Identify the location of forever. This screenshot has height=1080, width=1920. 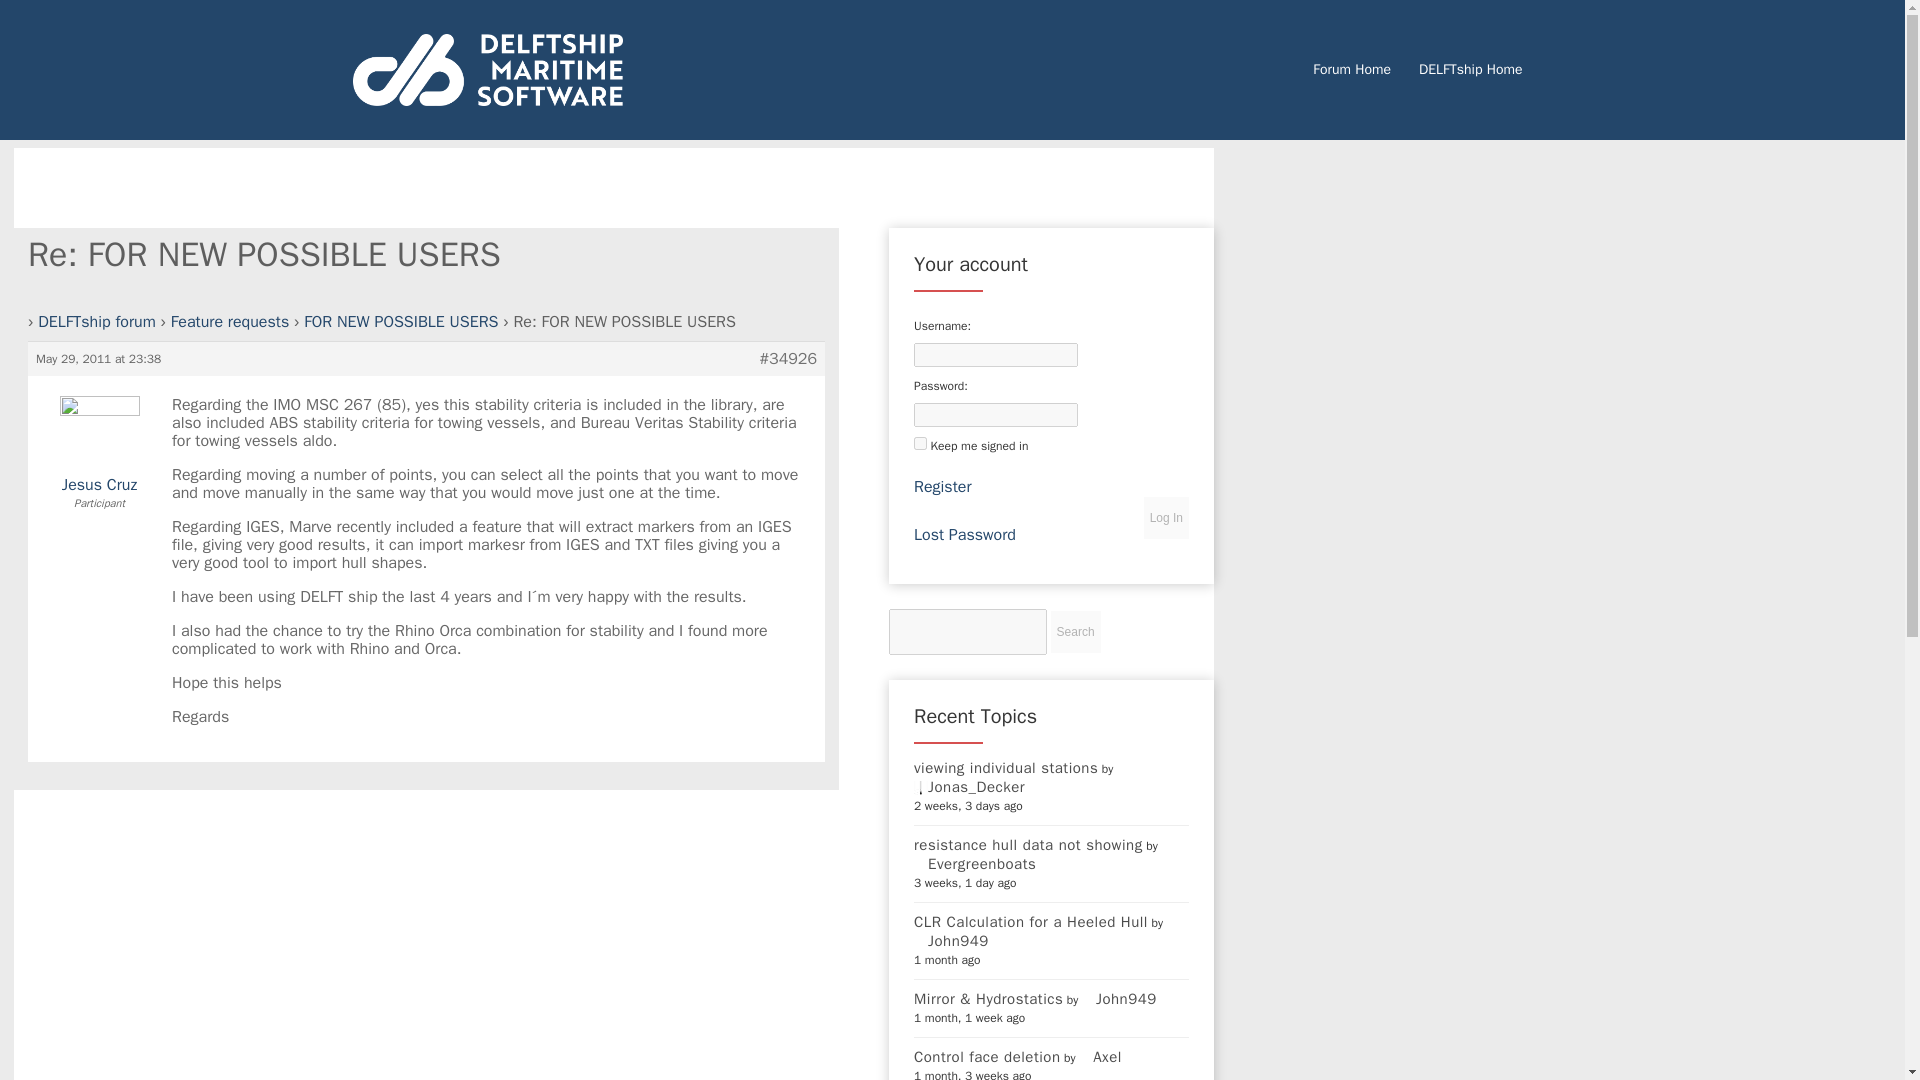
(920, 444).